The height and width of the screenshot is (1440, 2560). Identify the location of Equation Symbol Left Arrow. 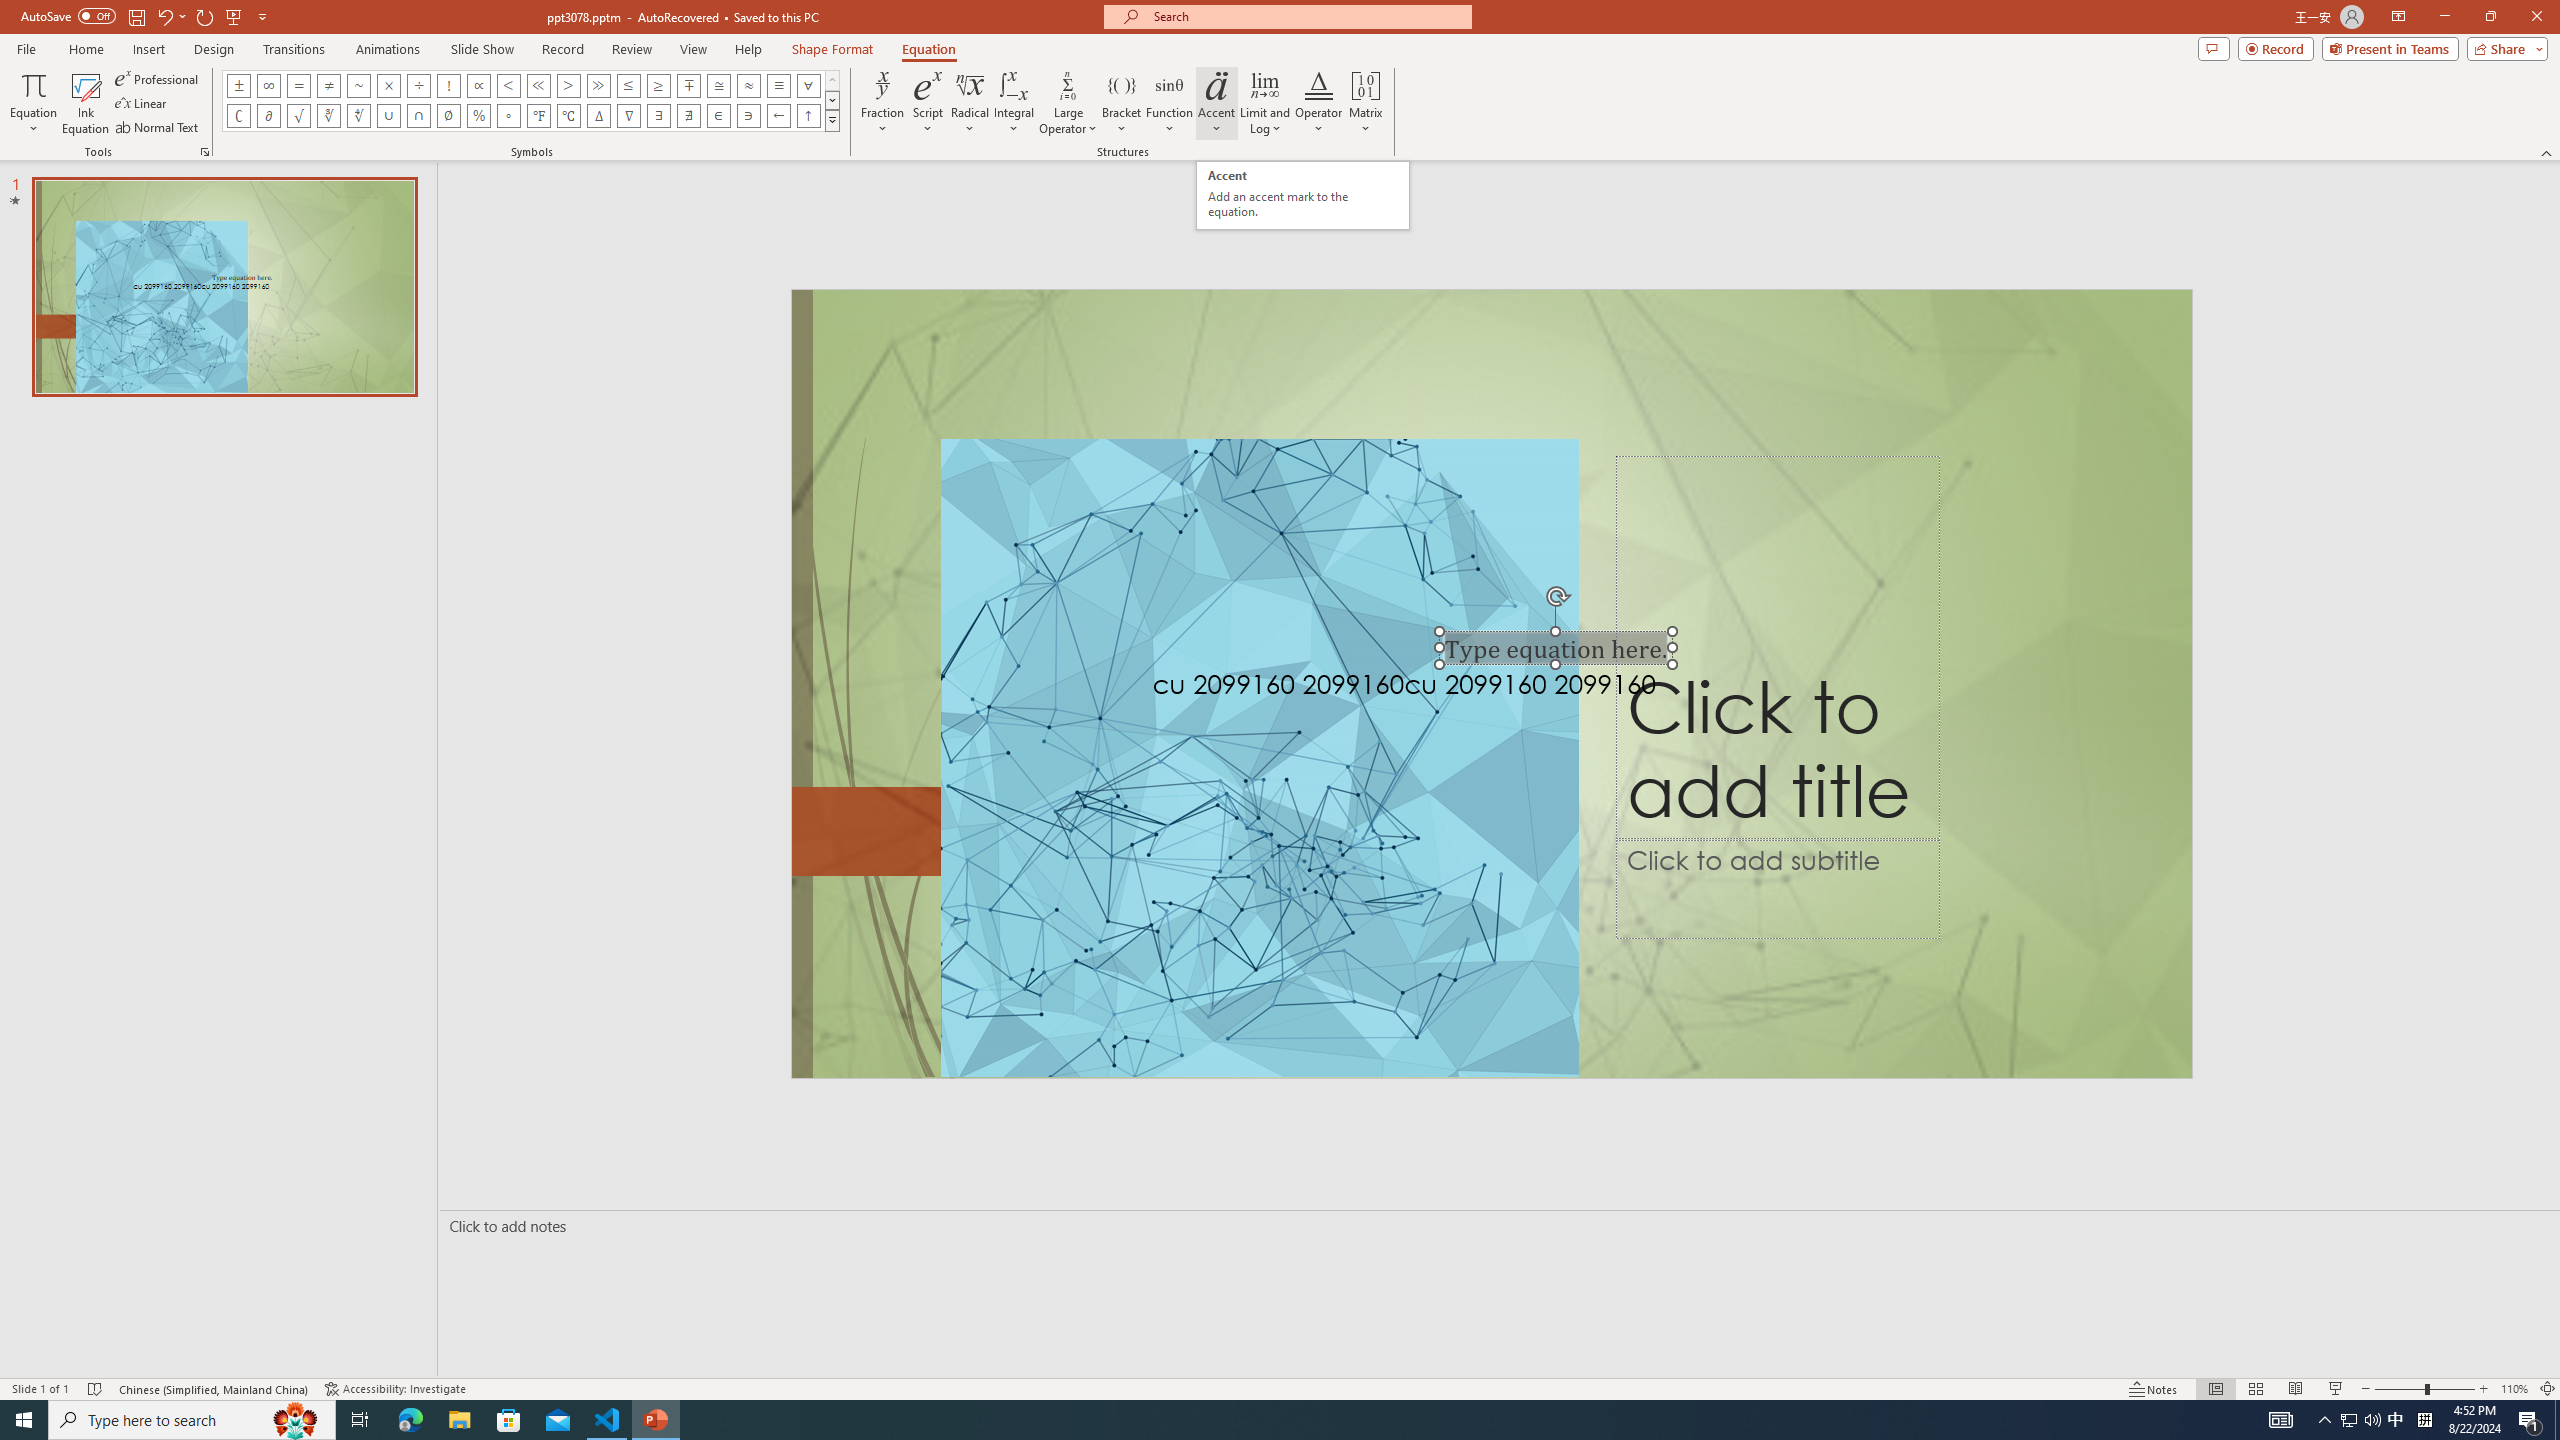
(778, 116).